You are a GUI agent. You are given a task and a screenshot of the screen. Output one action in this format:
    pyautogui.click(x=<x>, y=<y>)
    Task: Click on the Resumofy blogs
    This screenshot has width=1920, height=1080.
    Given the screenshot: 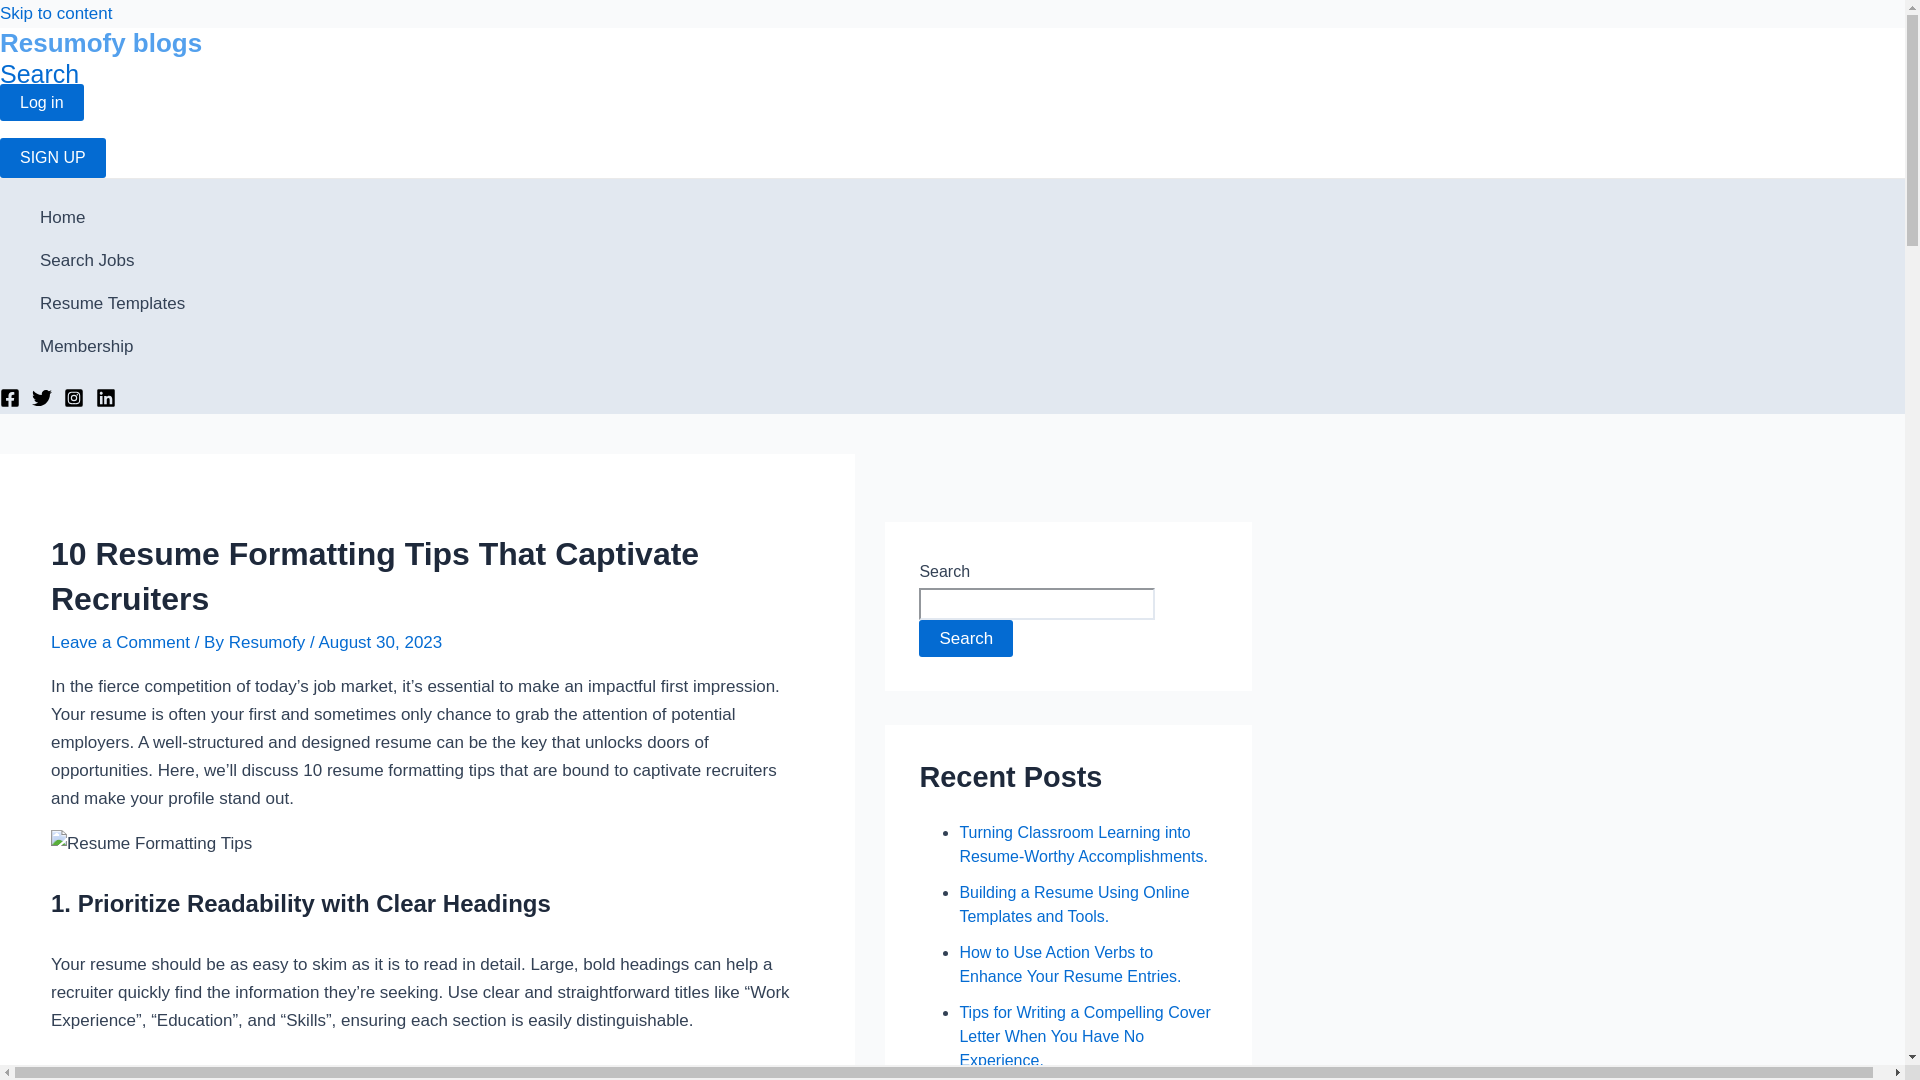 What is the action you would take?
    pyautogui.click(x=100, y=43)
    